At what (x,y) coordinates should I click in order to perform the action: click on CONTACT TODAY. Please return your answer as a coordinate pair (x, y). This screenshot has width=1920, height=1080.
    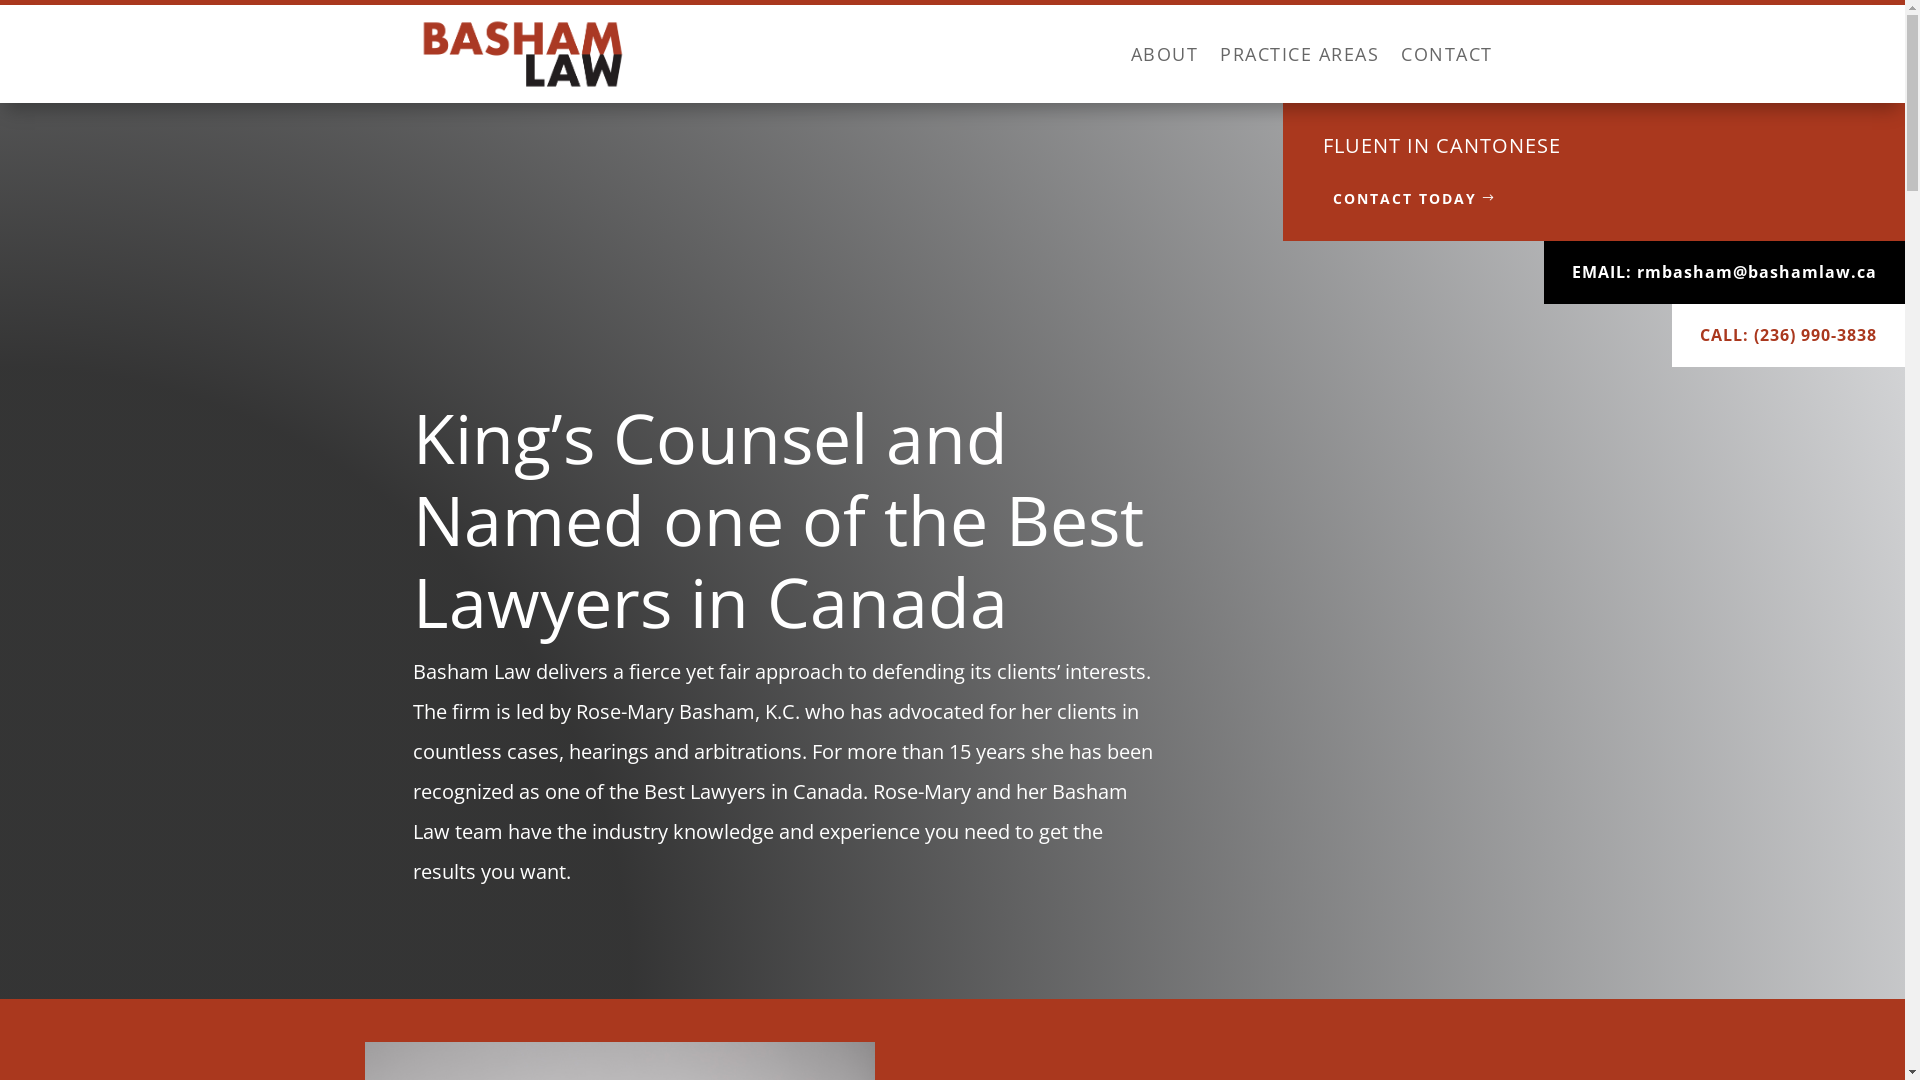
    Looking at the image, I should click on (1414, 199).